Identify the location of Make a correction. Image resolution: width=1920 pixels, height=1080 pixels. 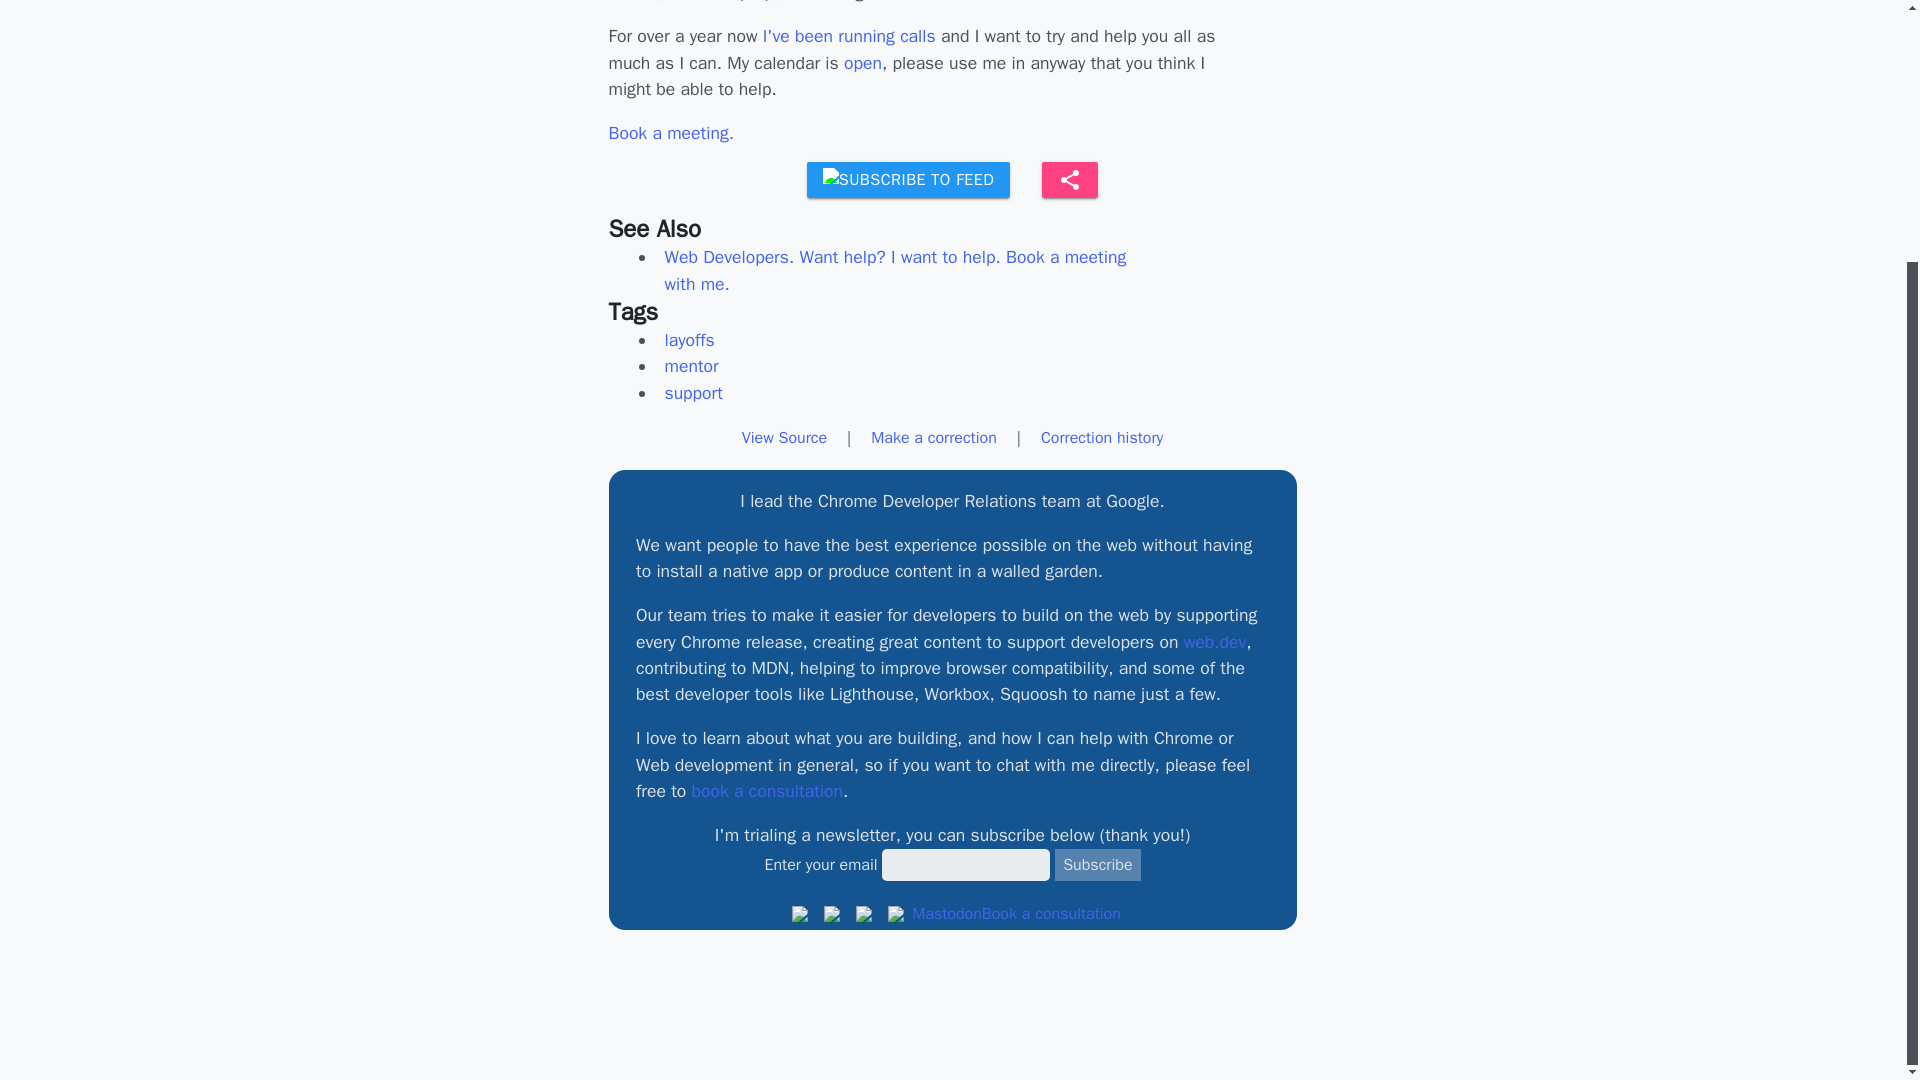
(934, 438).